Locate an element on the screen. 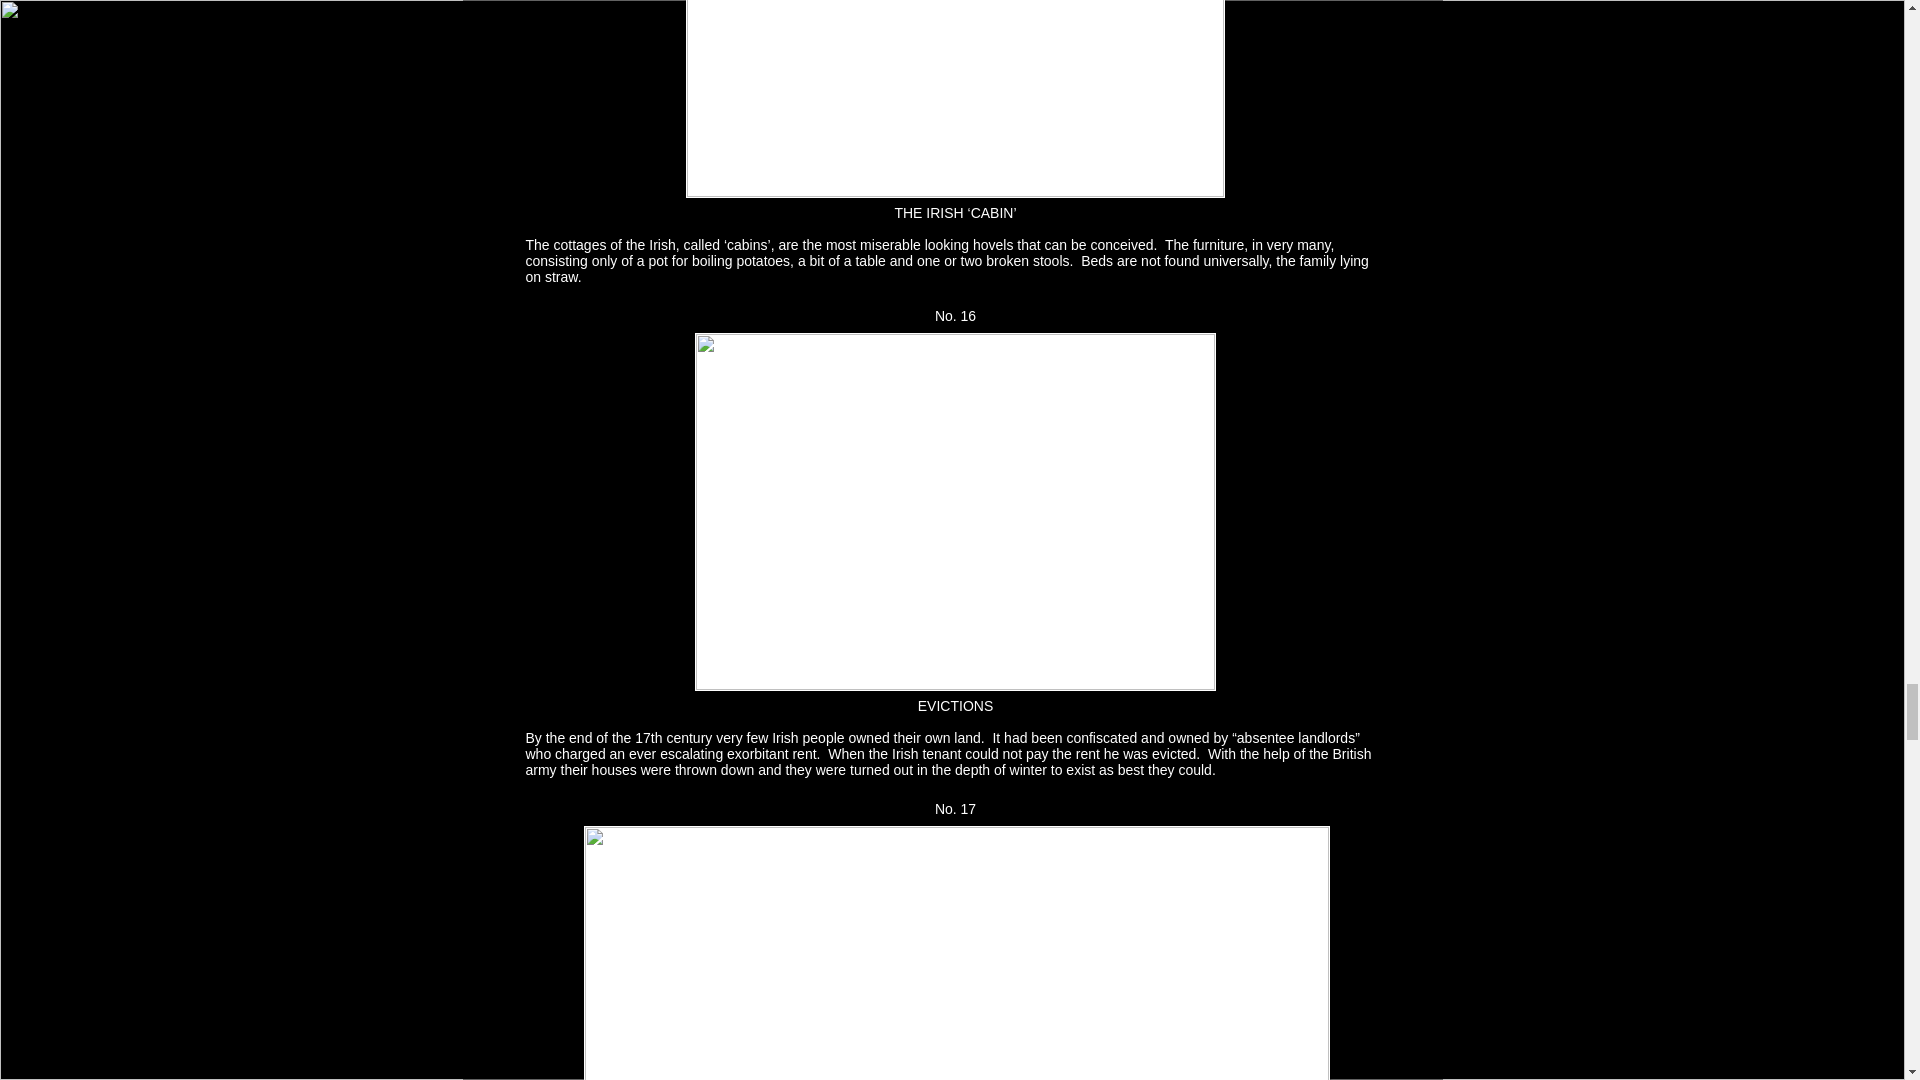  IMG-Chapter9R.jpg is located at coordinates (956, 953).